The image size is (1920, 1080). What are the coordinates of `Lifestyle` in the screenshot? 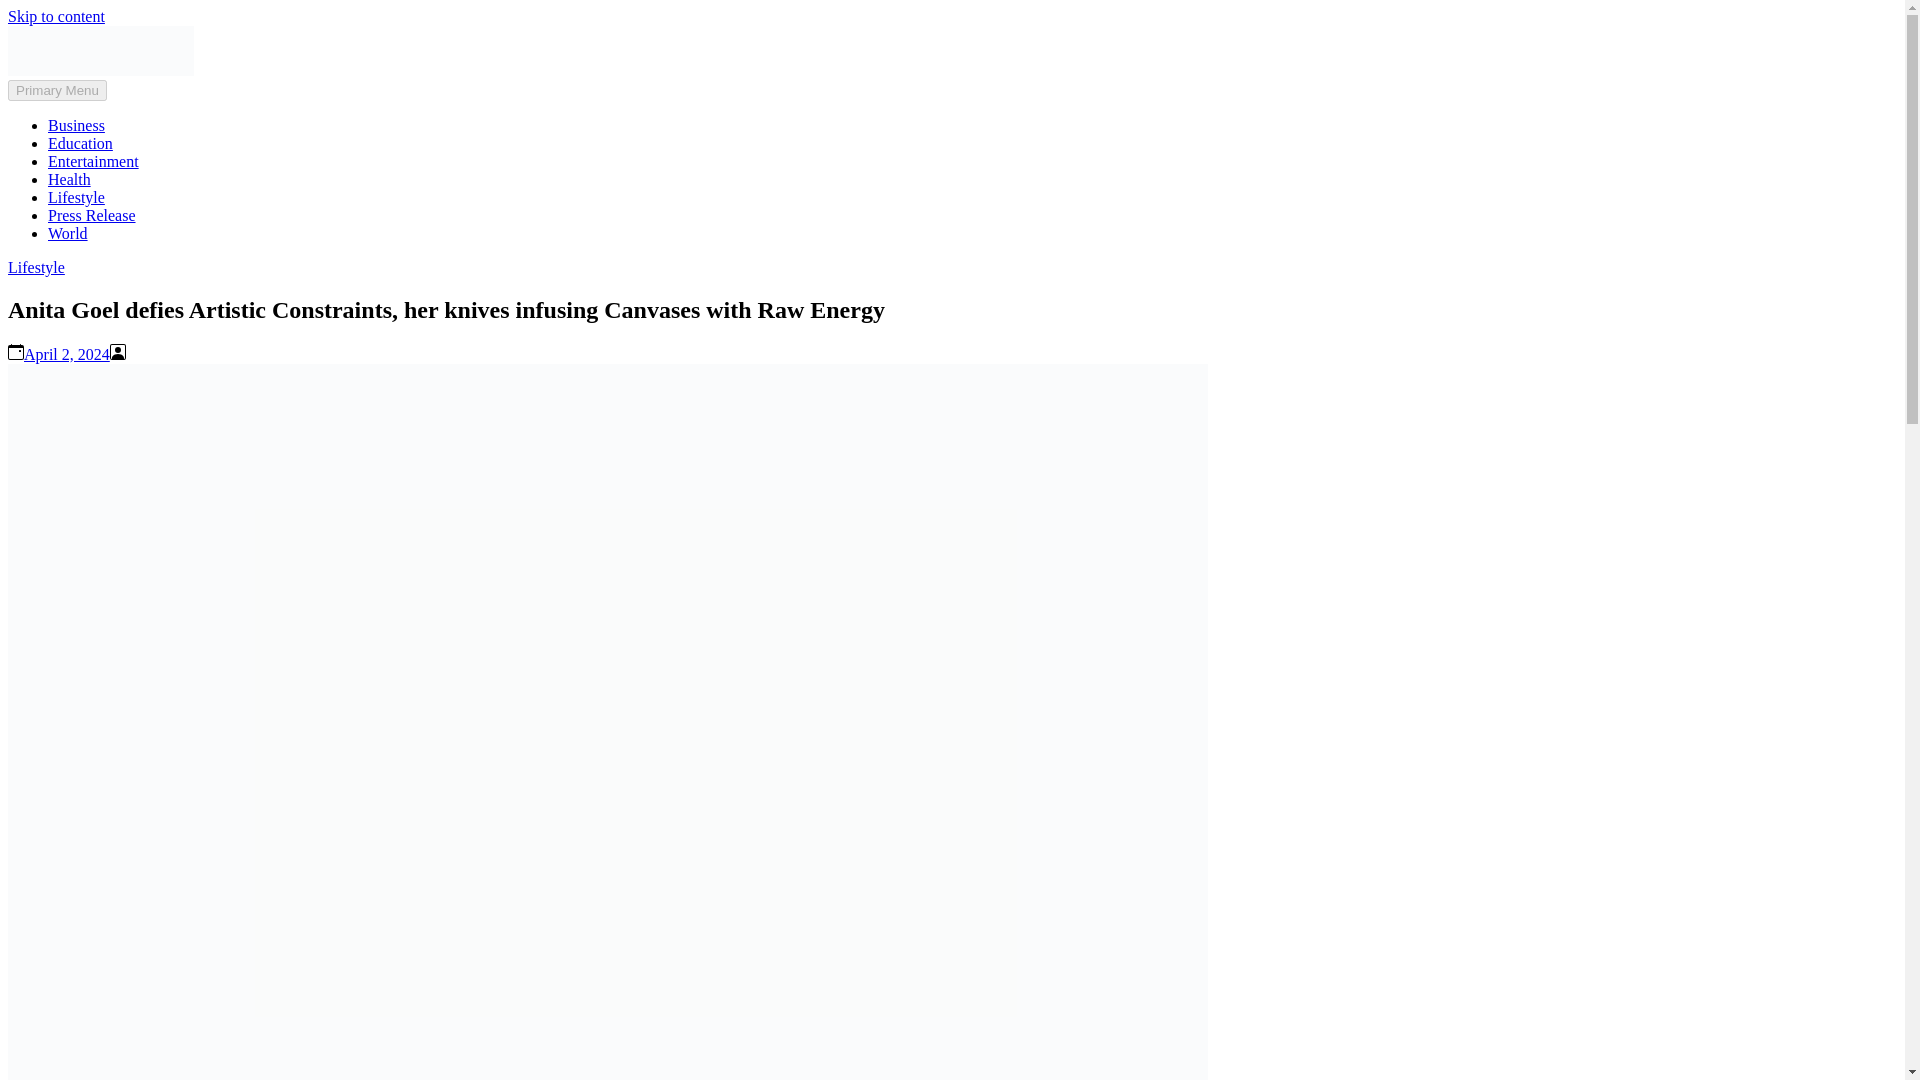 It's located at (76, 198).